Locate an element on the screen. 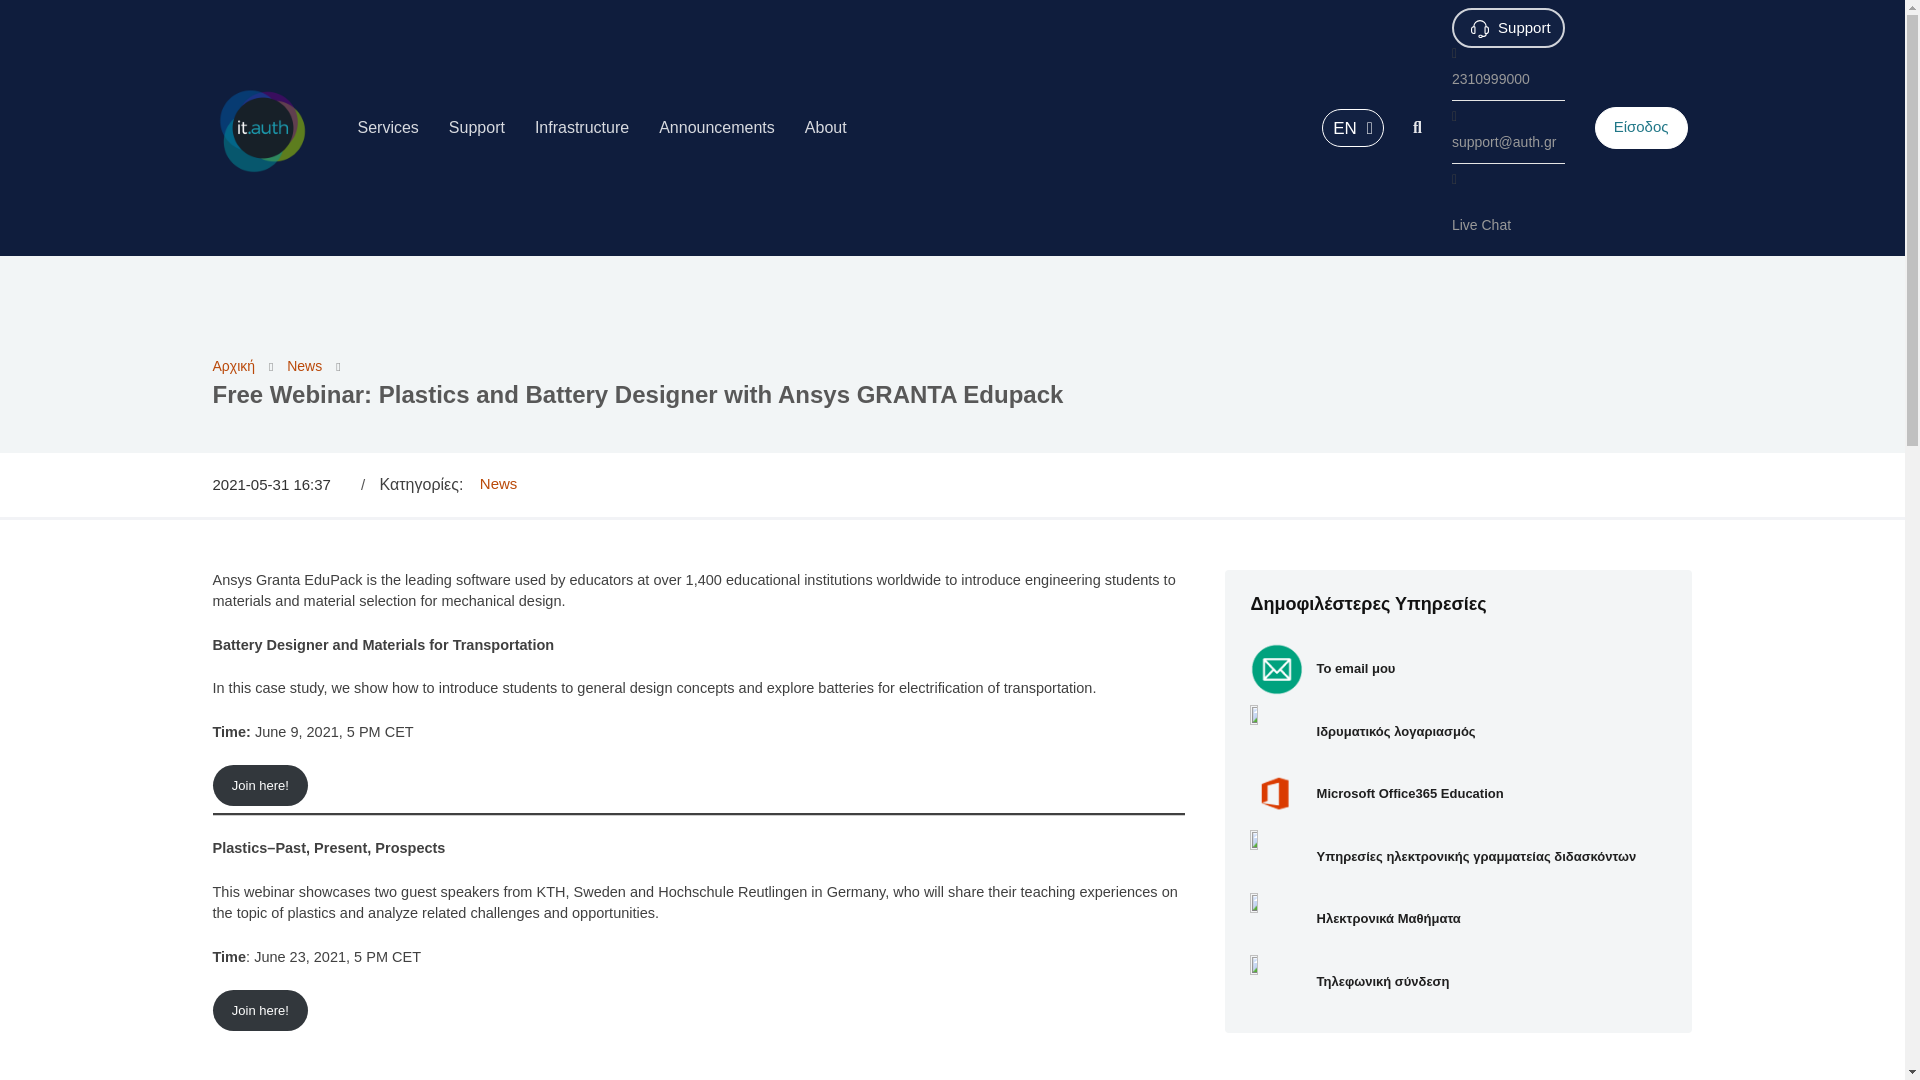  Support is located at coordinates (476, 128).